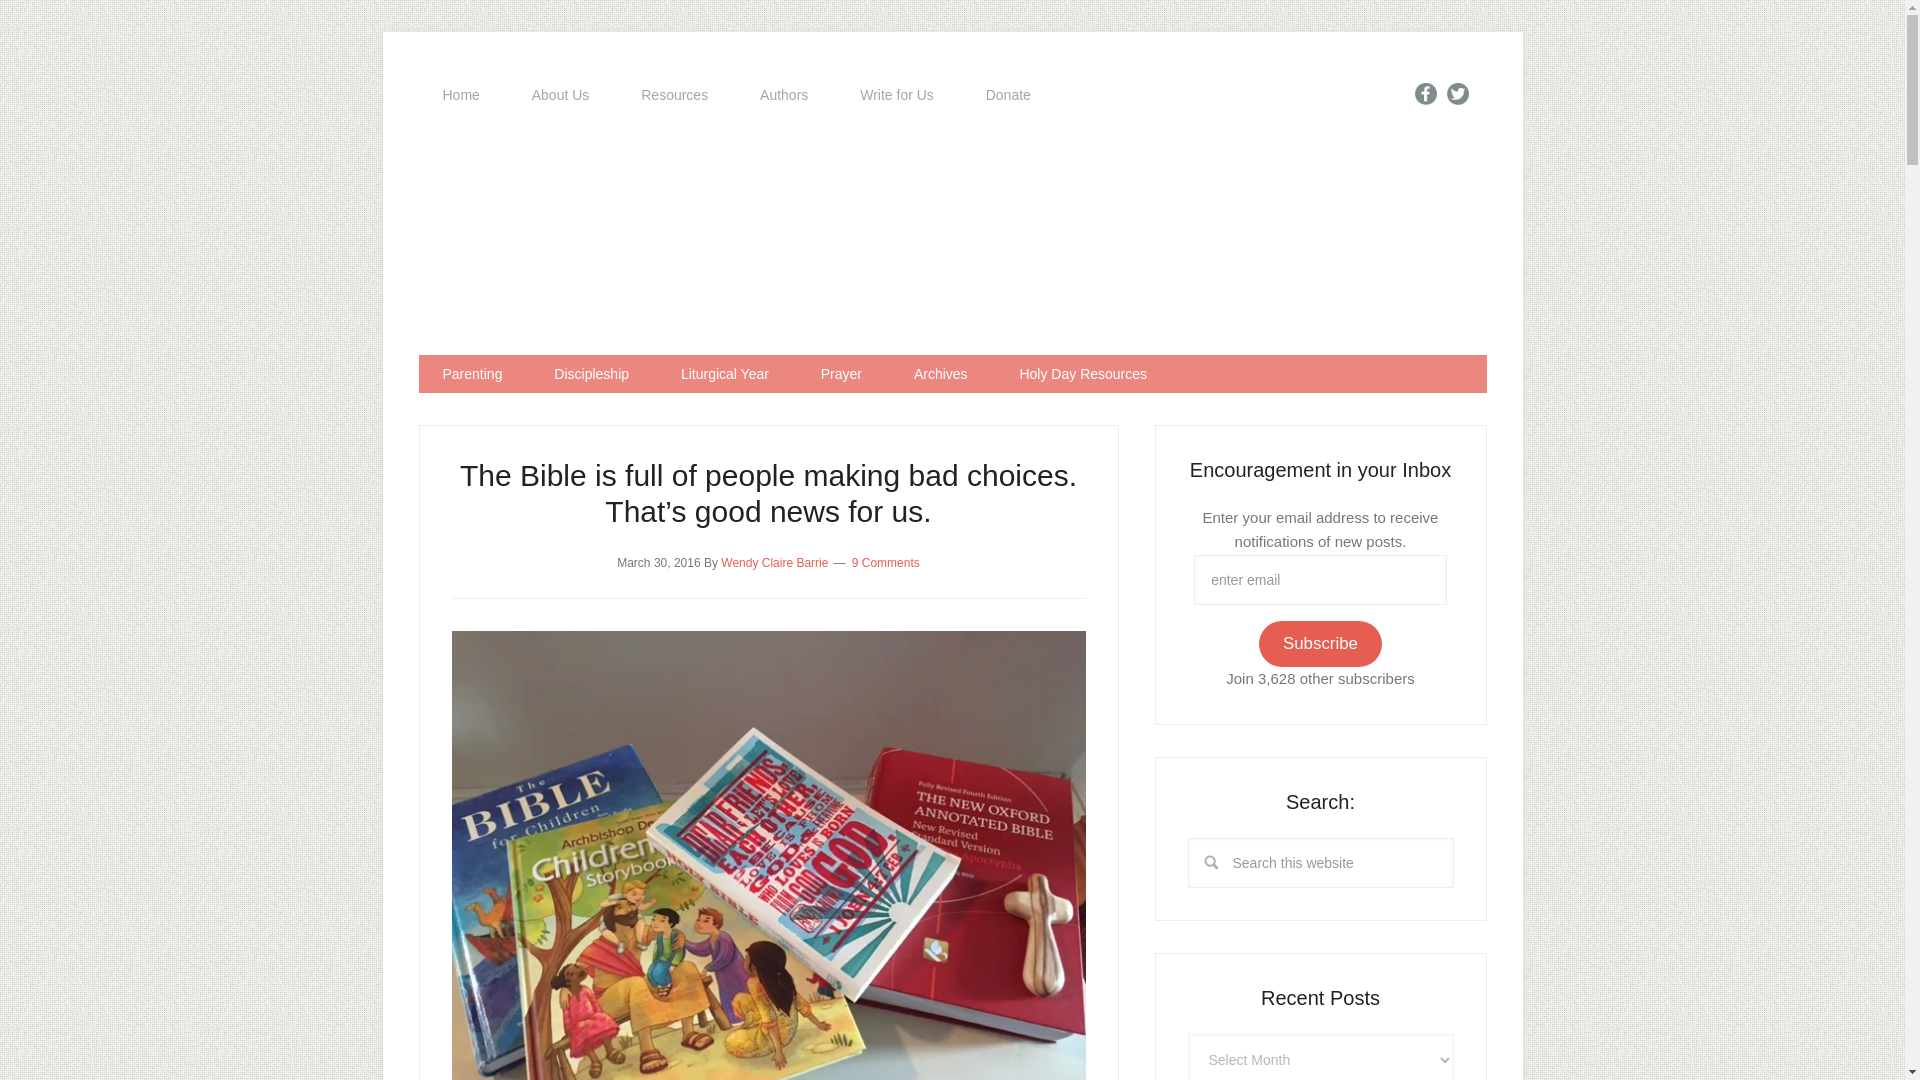  Describe the element at coordinates (674, 95) in the screenshot. I see `Resources` at that location.